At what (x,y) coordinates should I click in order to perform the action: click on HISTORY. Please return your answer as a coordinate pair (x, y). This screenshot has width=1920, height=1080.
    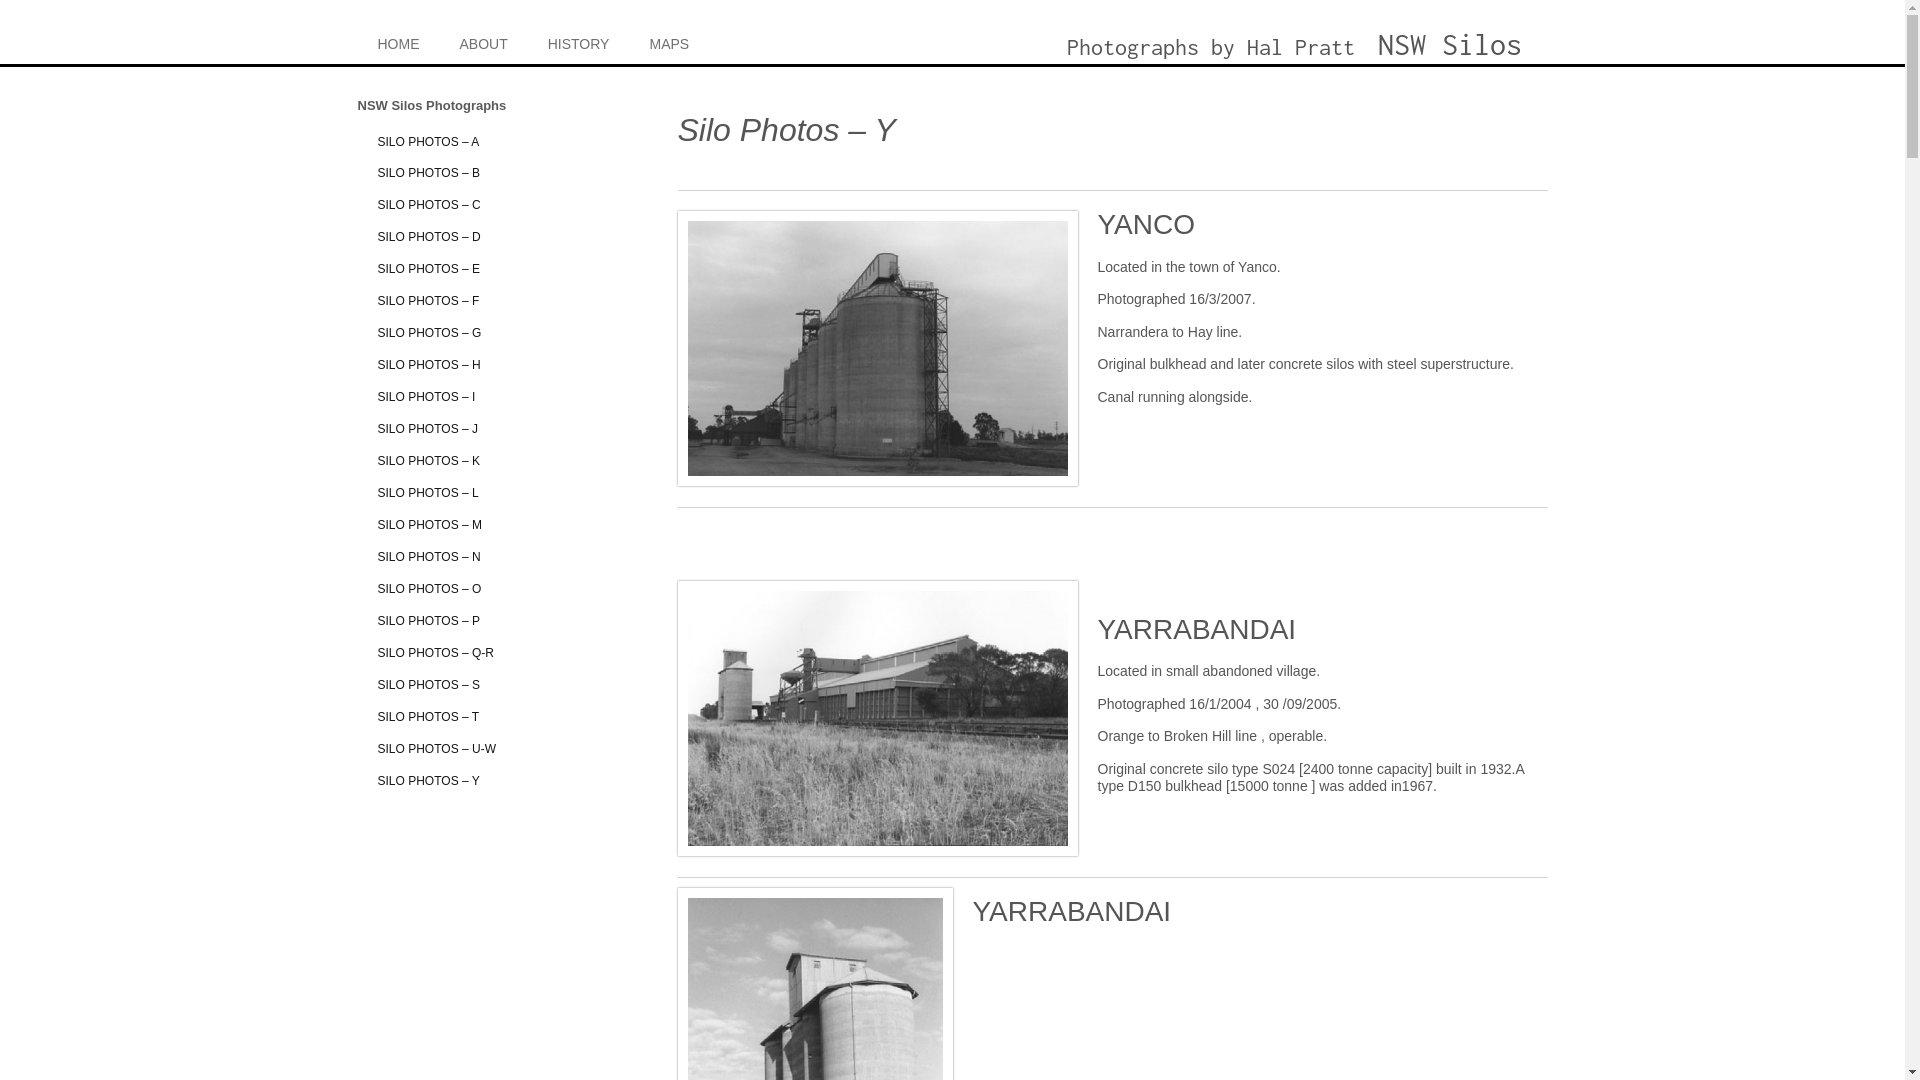
    Looking at the image, I should click on (579, 42).